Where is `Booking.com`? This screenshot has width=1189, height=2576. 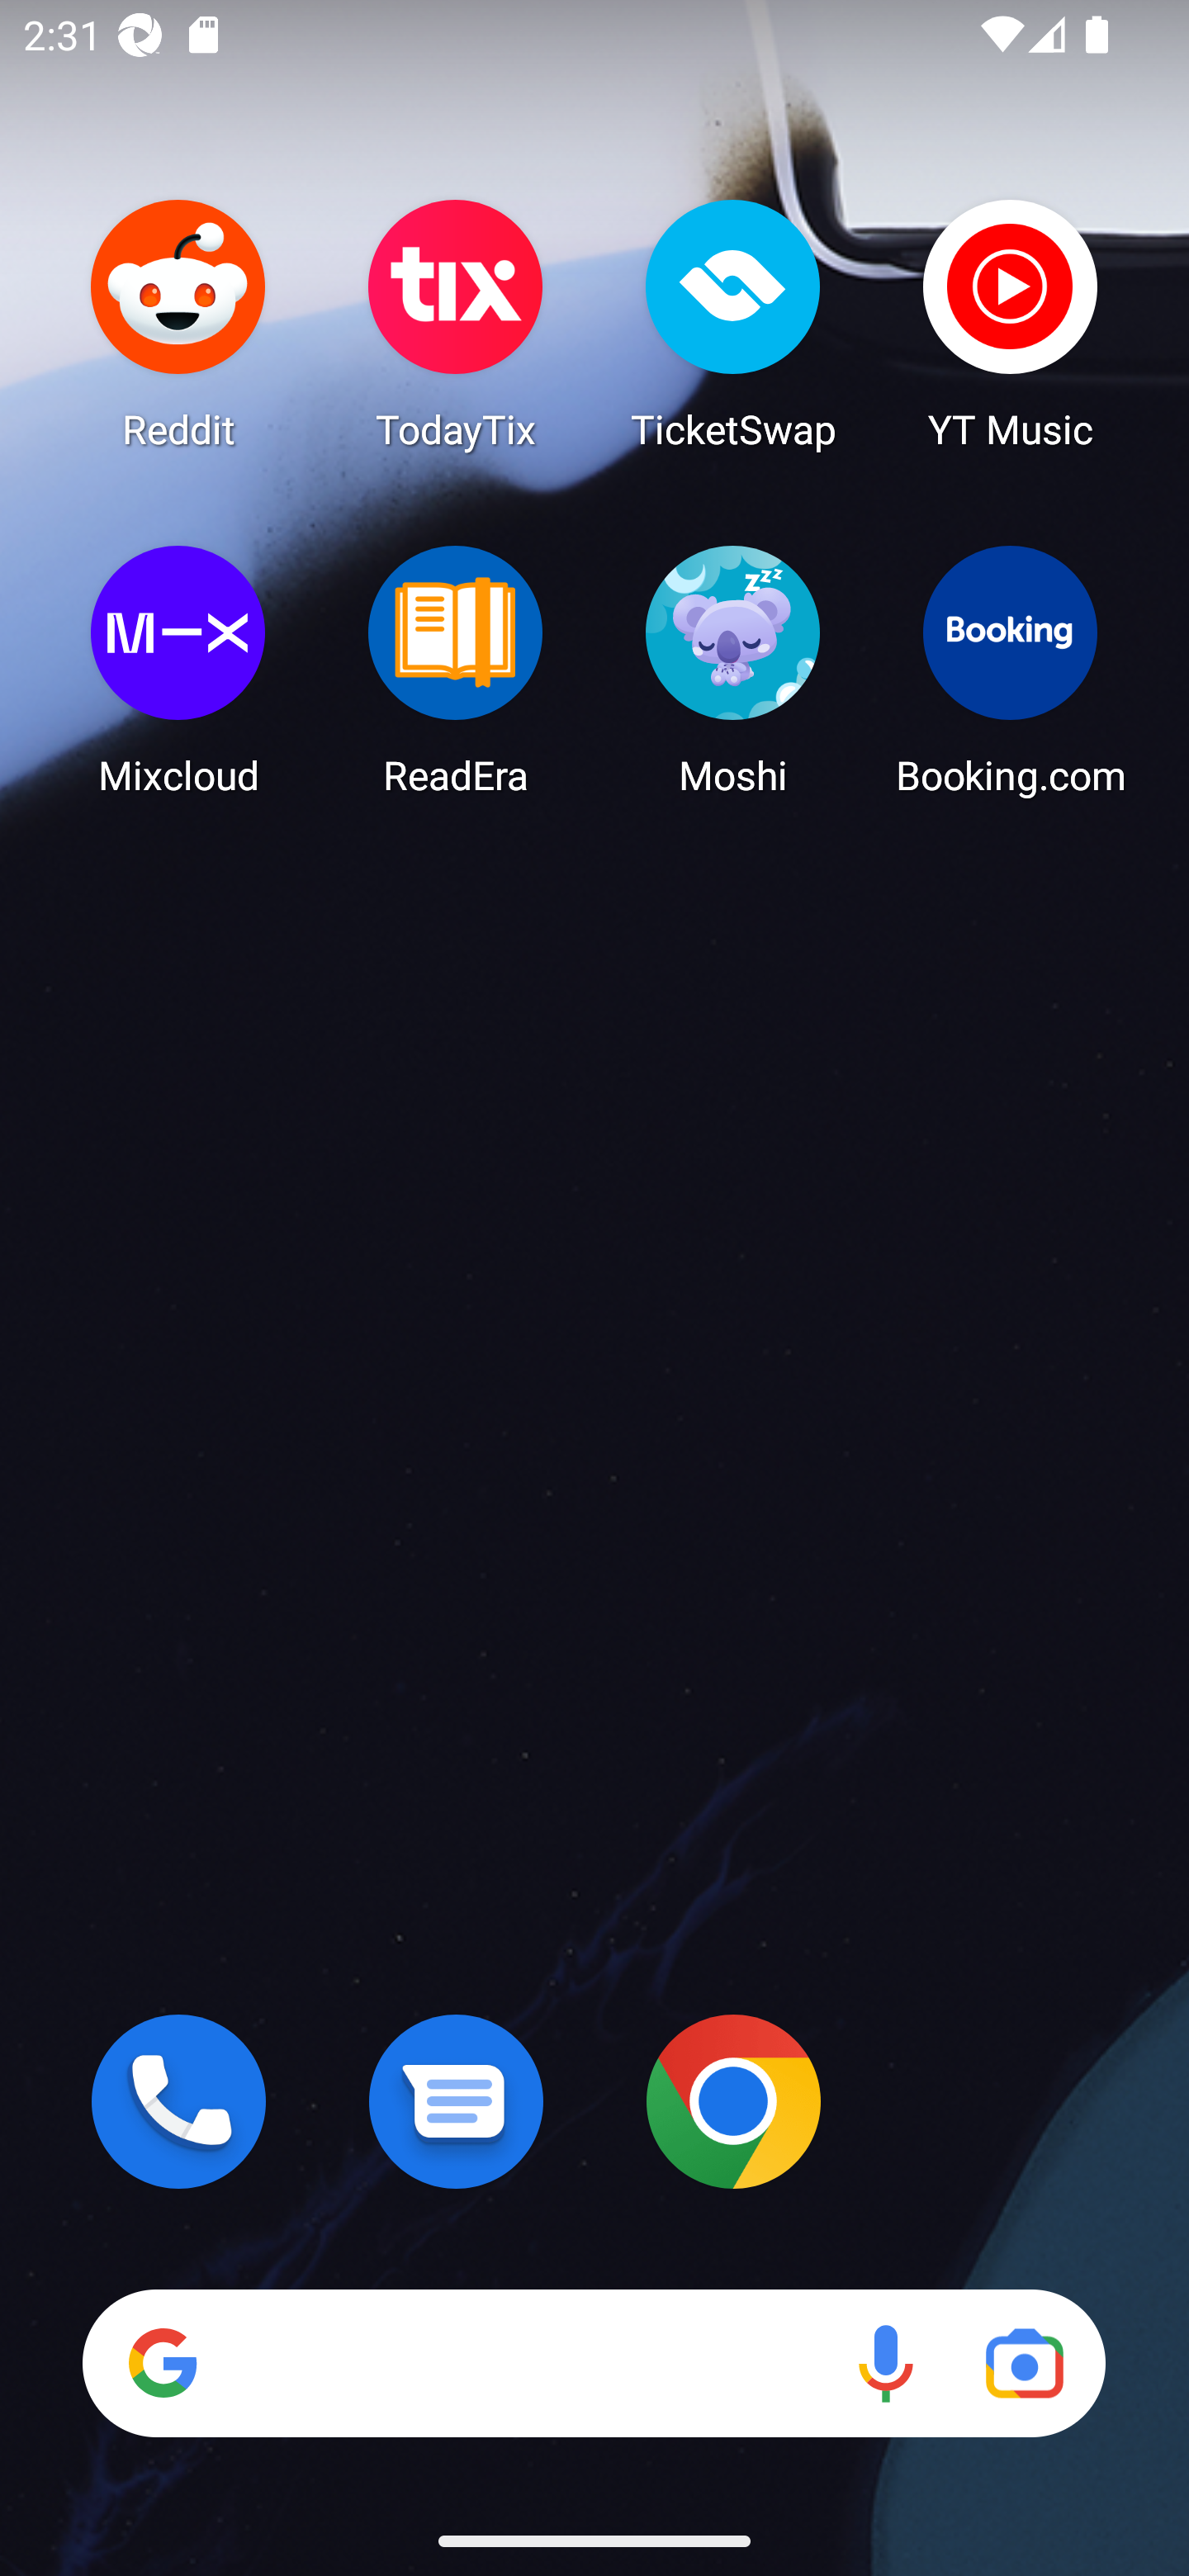
Booking.com is located at coordinates (1011, 670).